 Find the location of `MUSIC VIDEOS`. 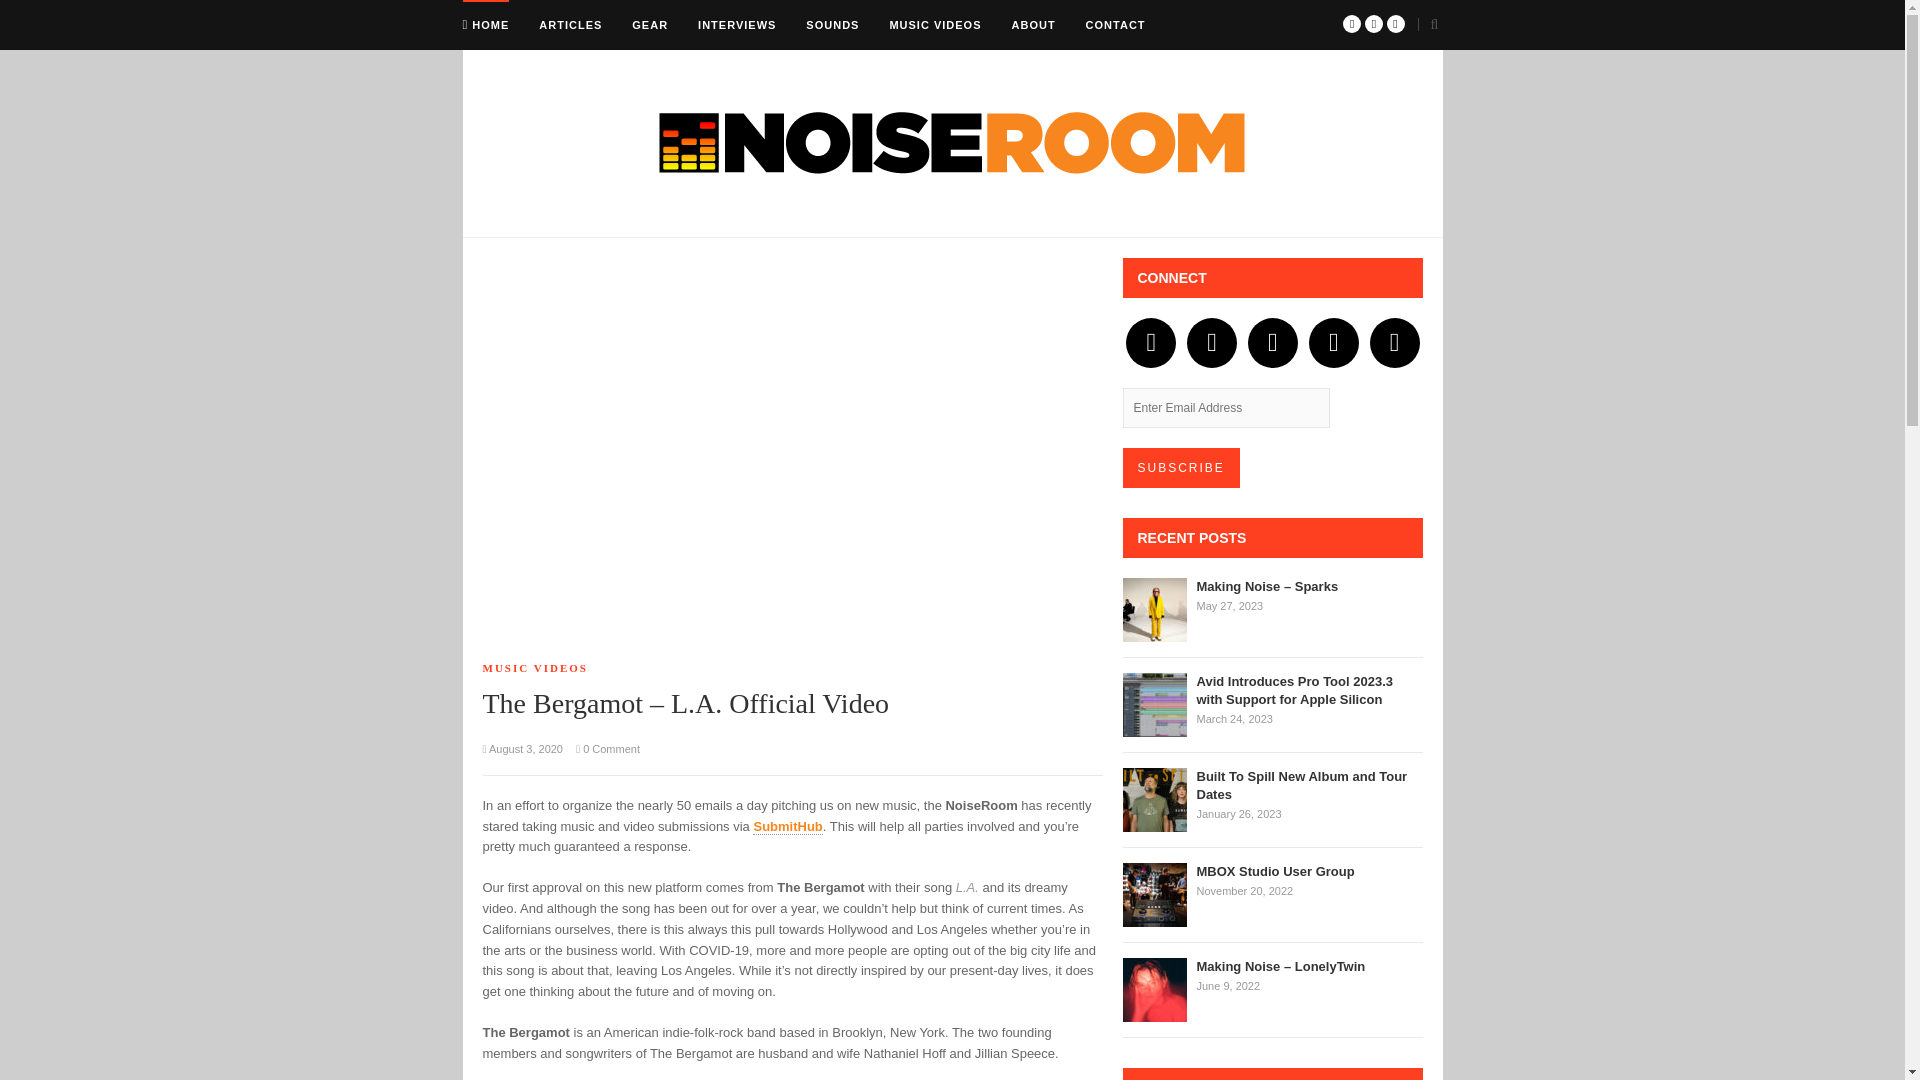

MUSIC VIDEOS is located at coordinates (934, 24).